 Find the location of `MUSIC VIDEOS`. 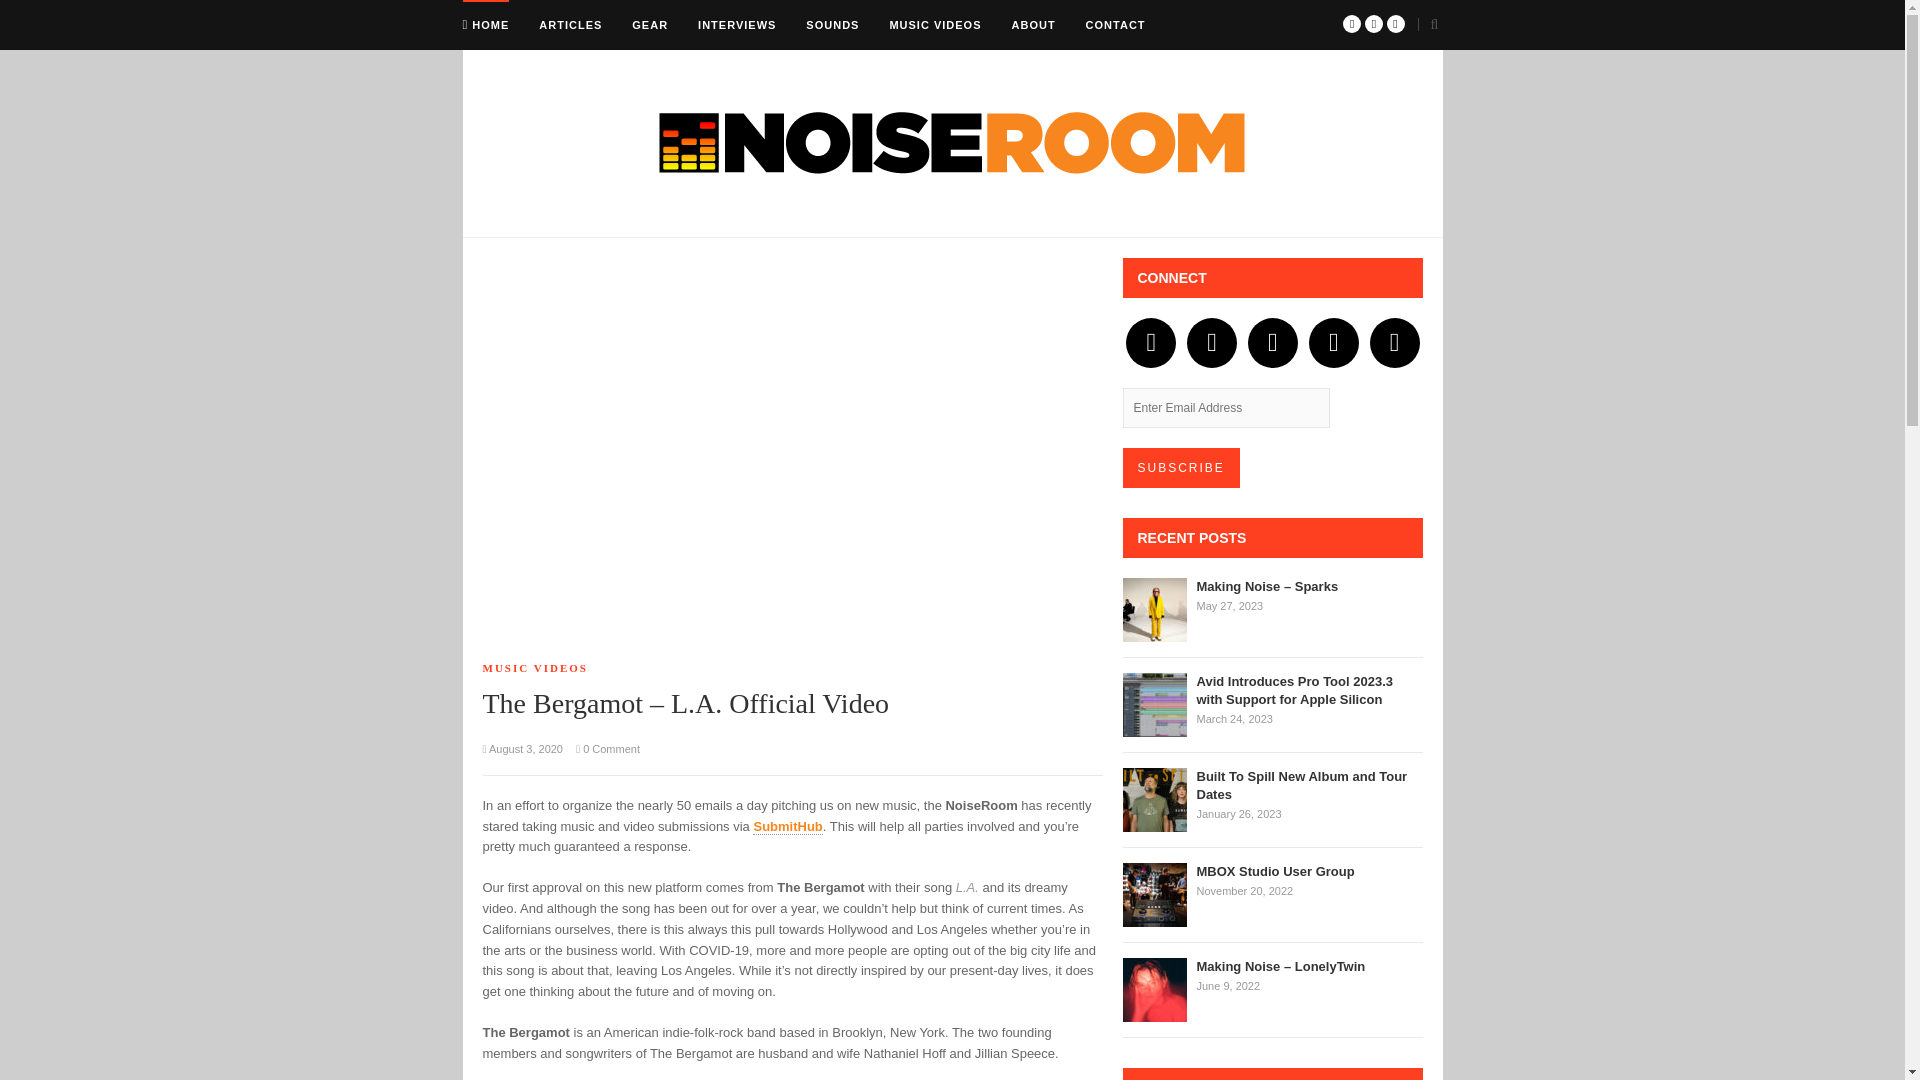

MUSIC VIDEOS is located at coordinates (934, 24).